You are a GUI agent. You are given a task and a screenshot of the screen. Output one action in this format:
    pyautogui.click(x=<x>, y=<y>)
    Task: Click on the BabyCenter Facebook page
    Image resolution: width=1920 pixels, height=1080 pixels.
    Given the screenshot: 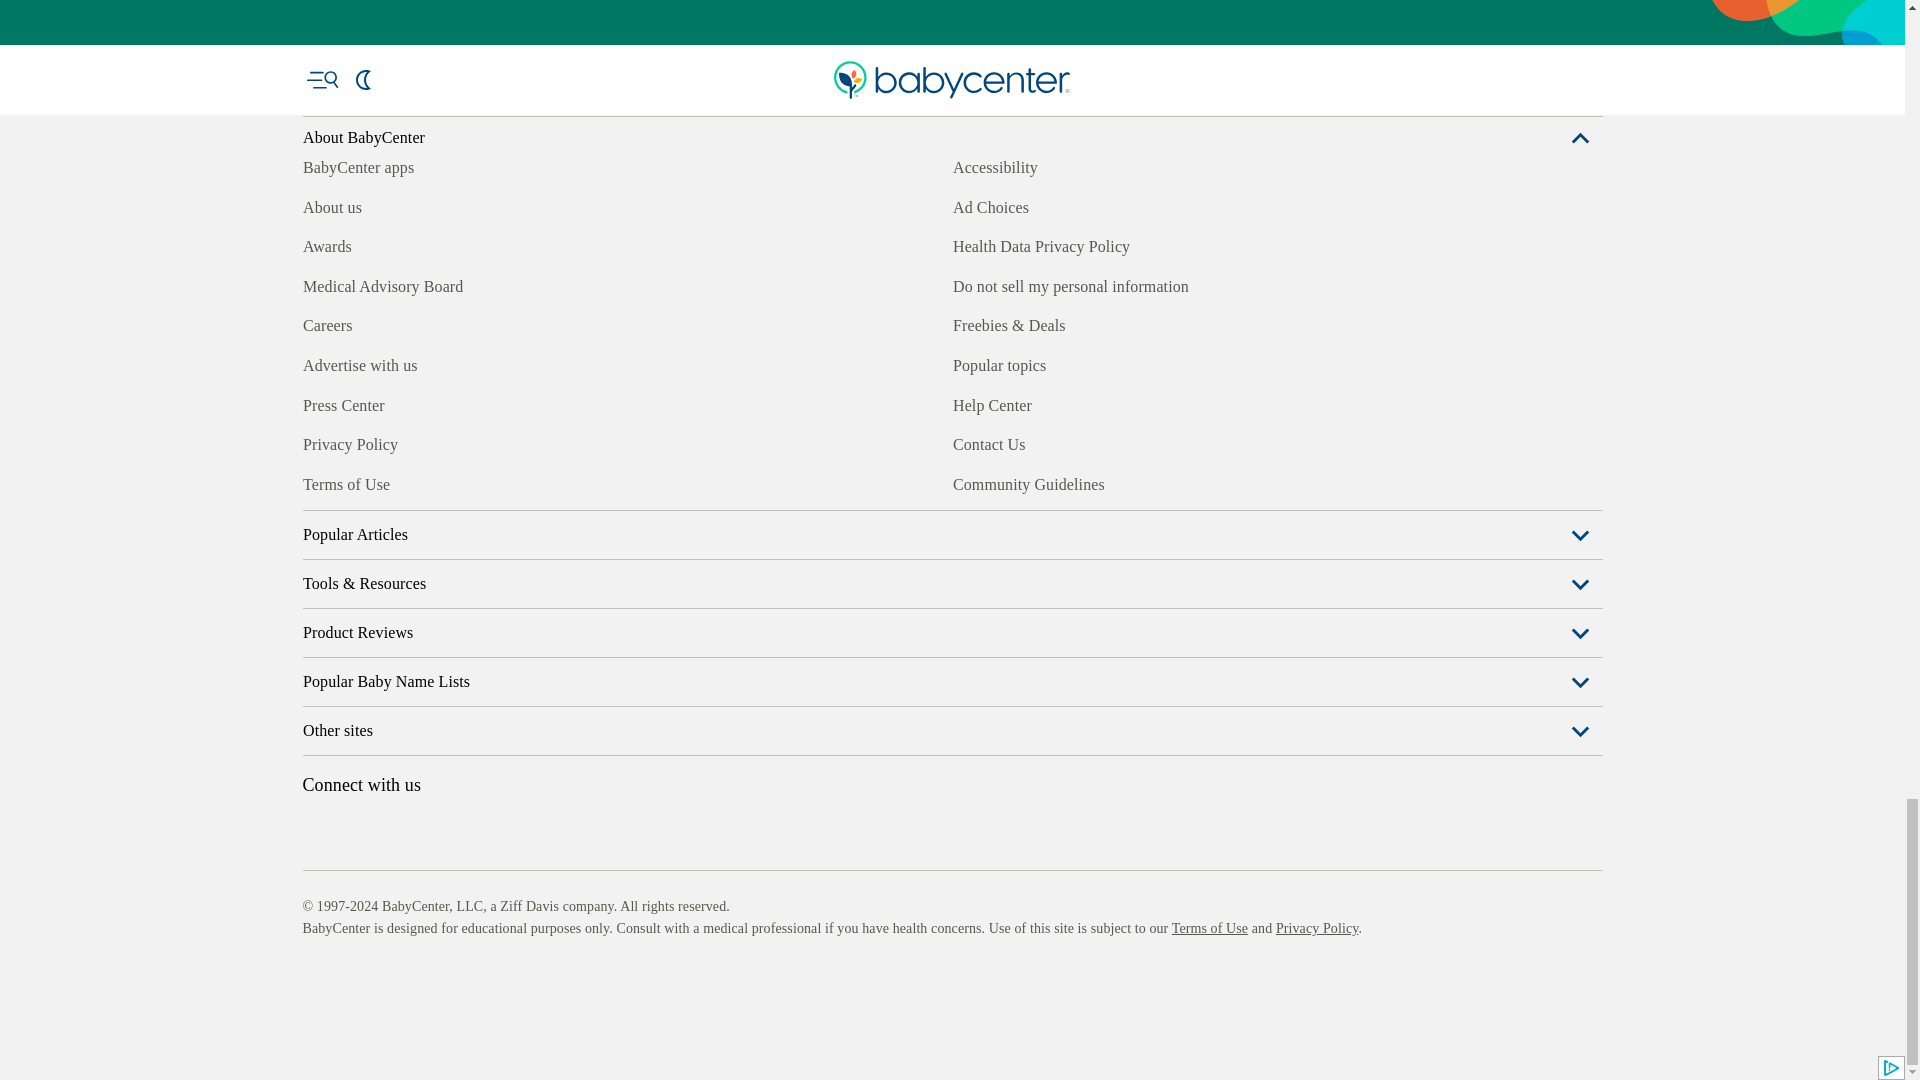 What is the action you would take?
    pyautogui.click(x=316, y=481)
    